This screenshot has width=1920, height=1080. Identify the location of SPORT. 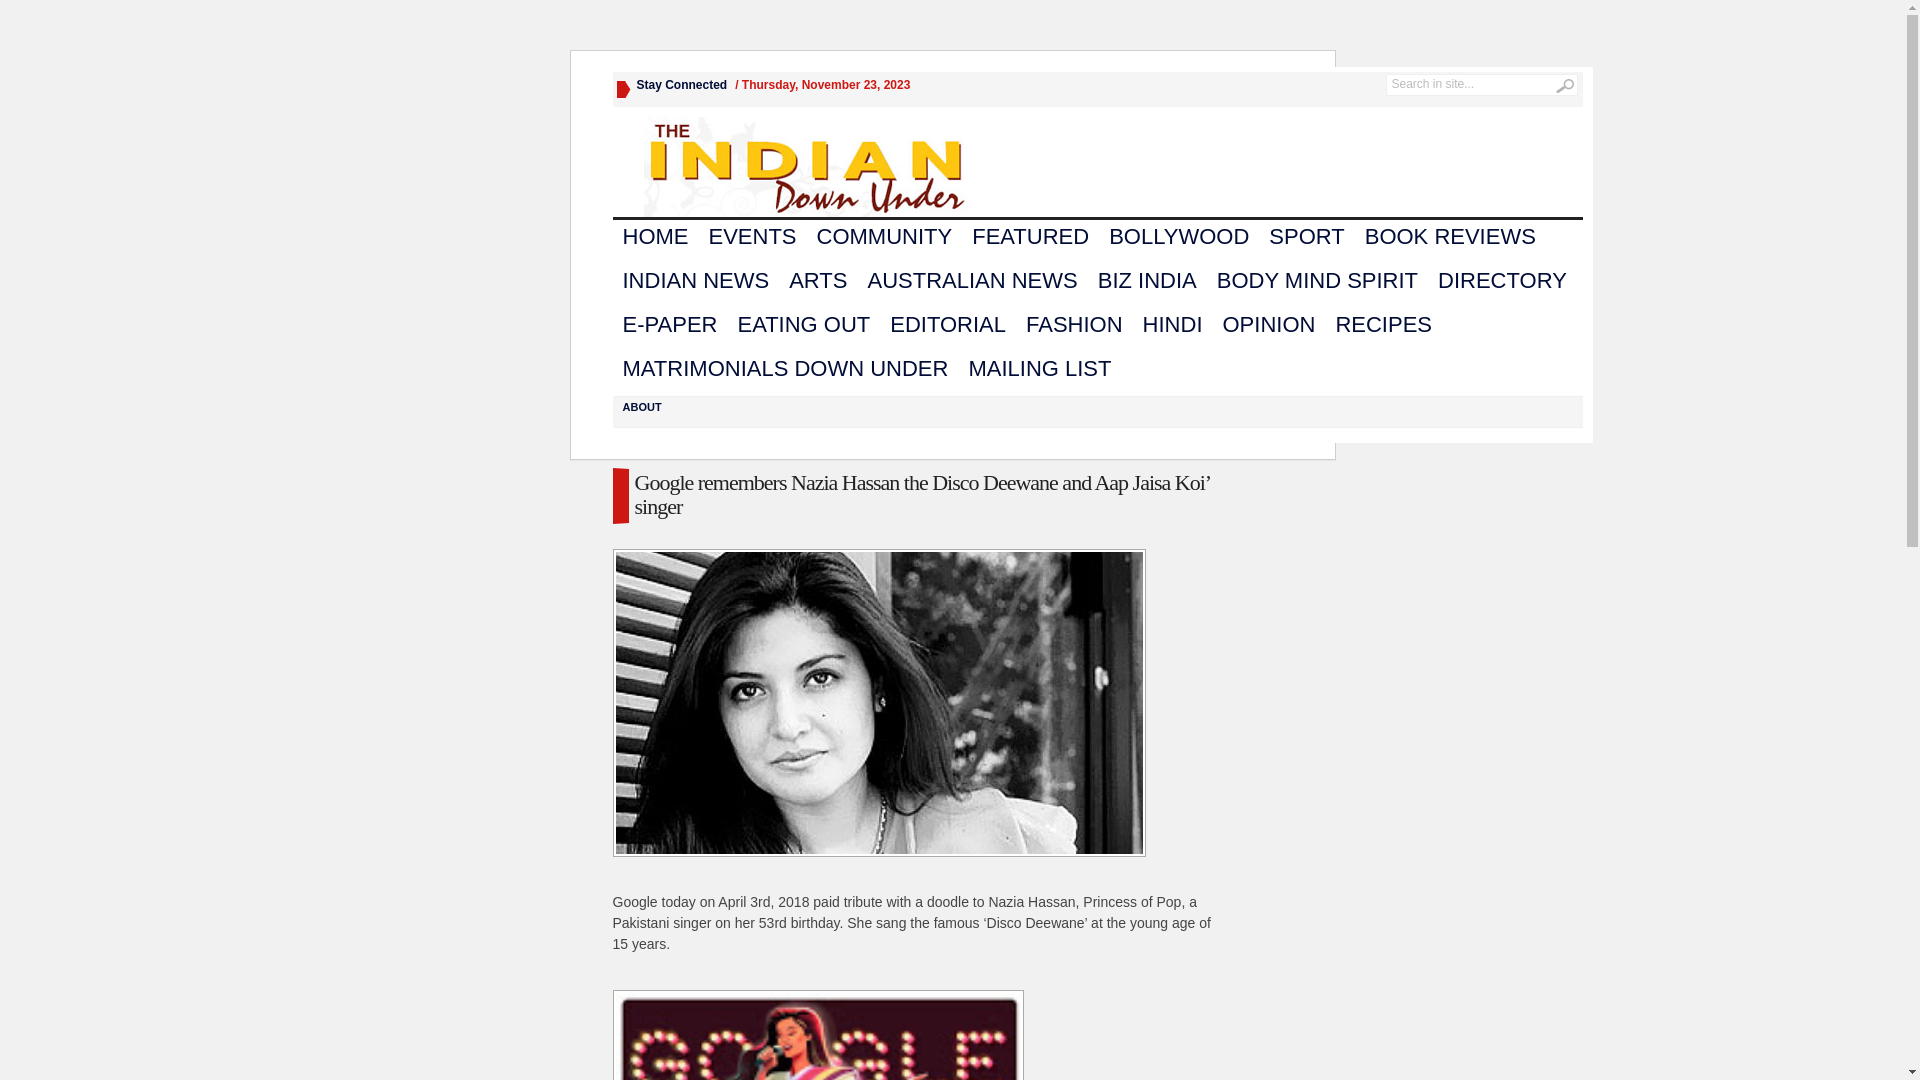
(1306, 237).